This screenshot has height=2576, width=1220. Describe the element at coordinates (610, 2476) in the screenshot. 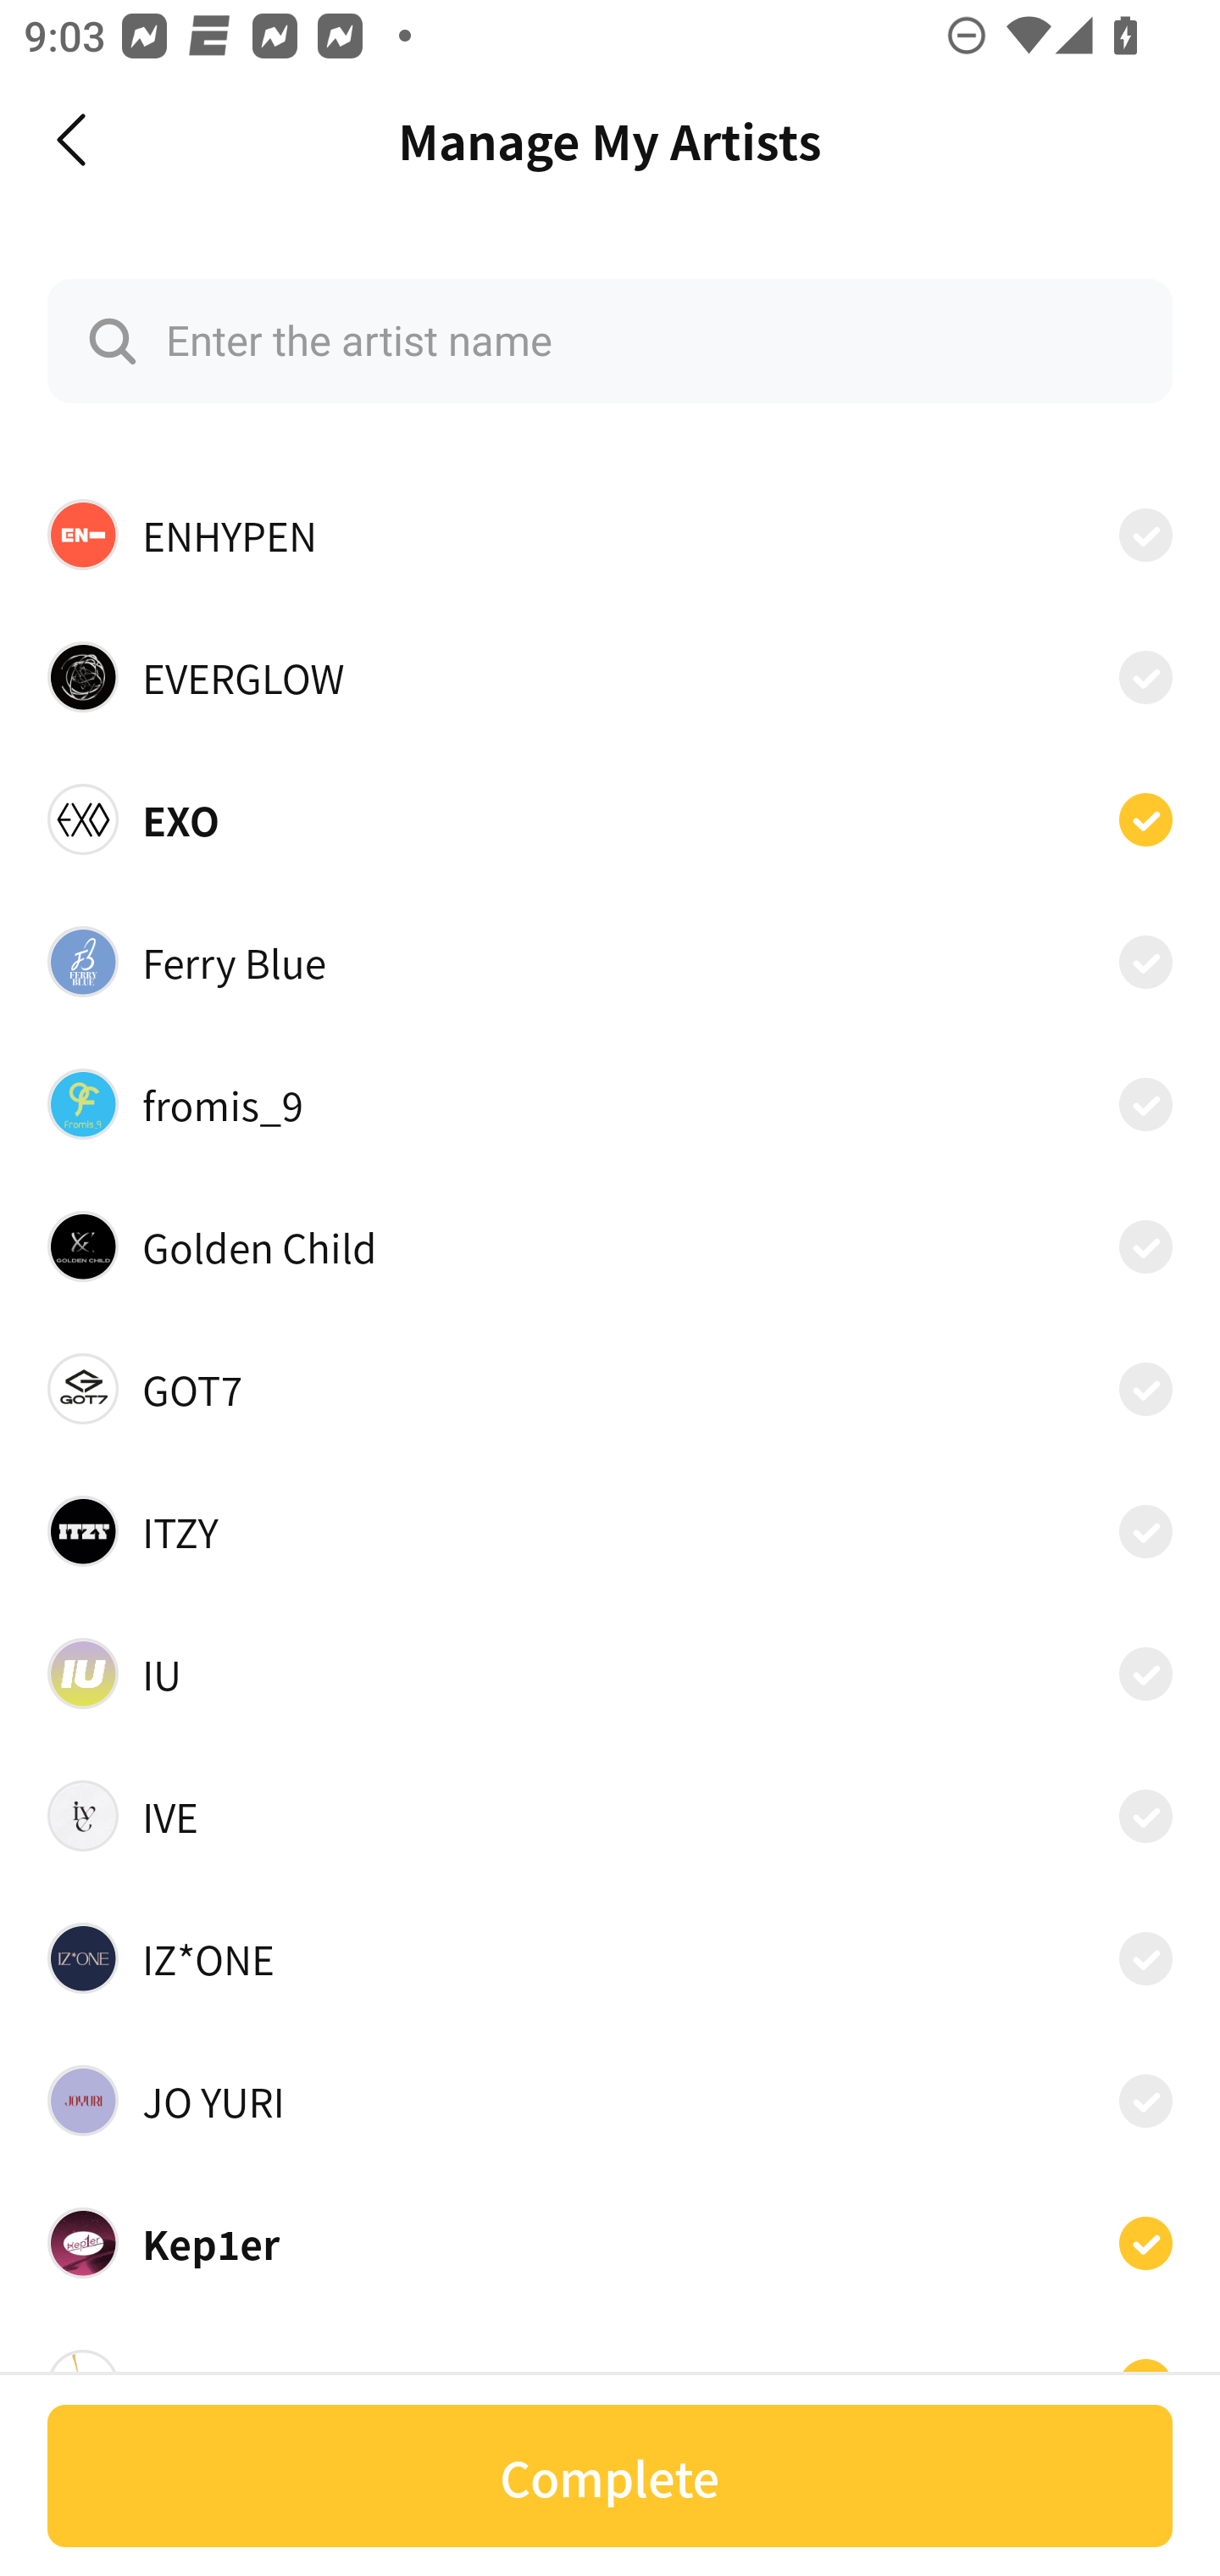

I see `Complete` at that location.